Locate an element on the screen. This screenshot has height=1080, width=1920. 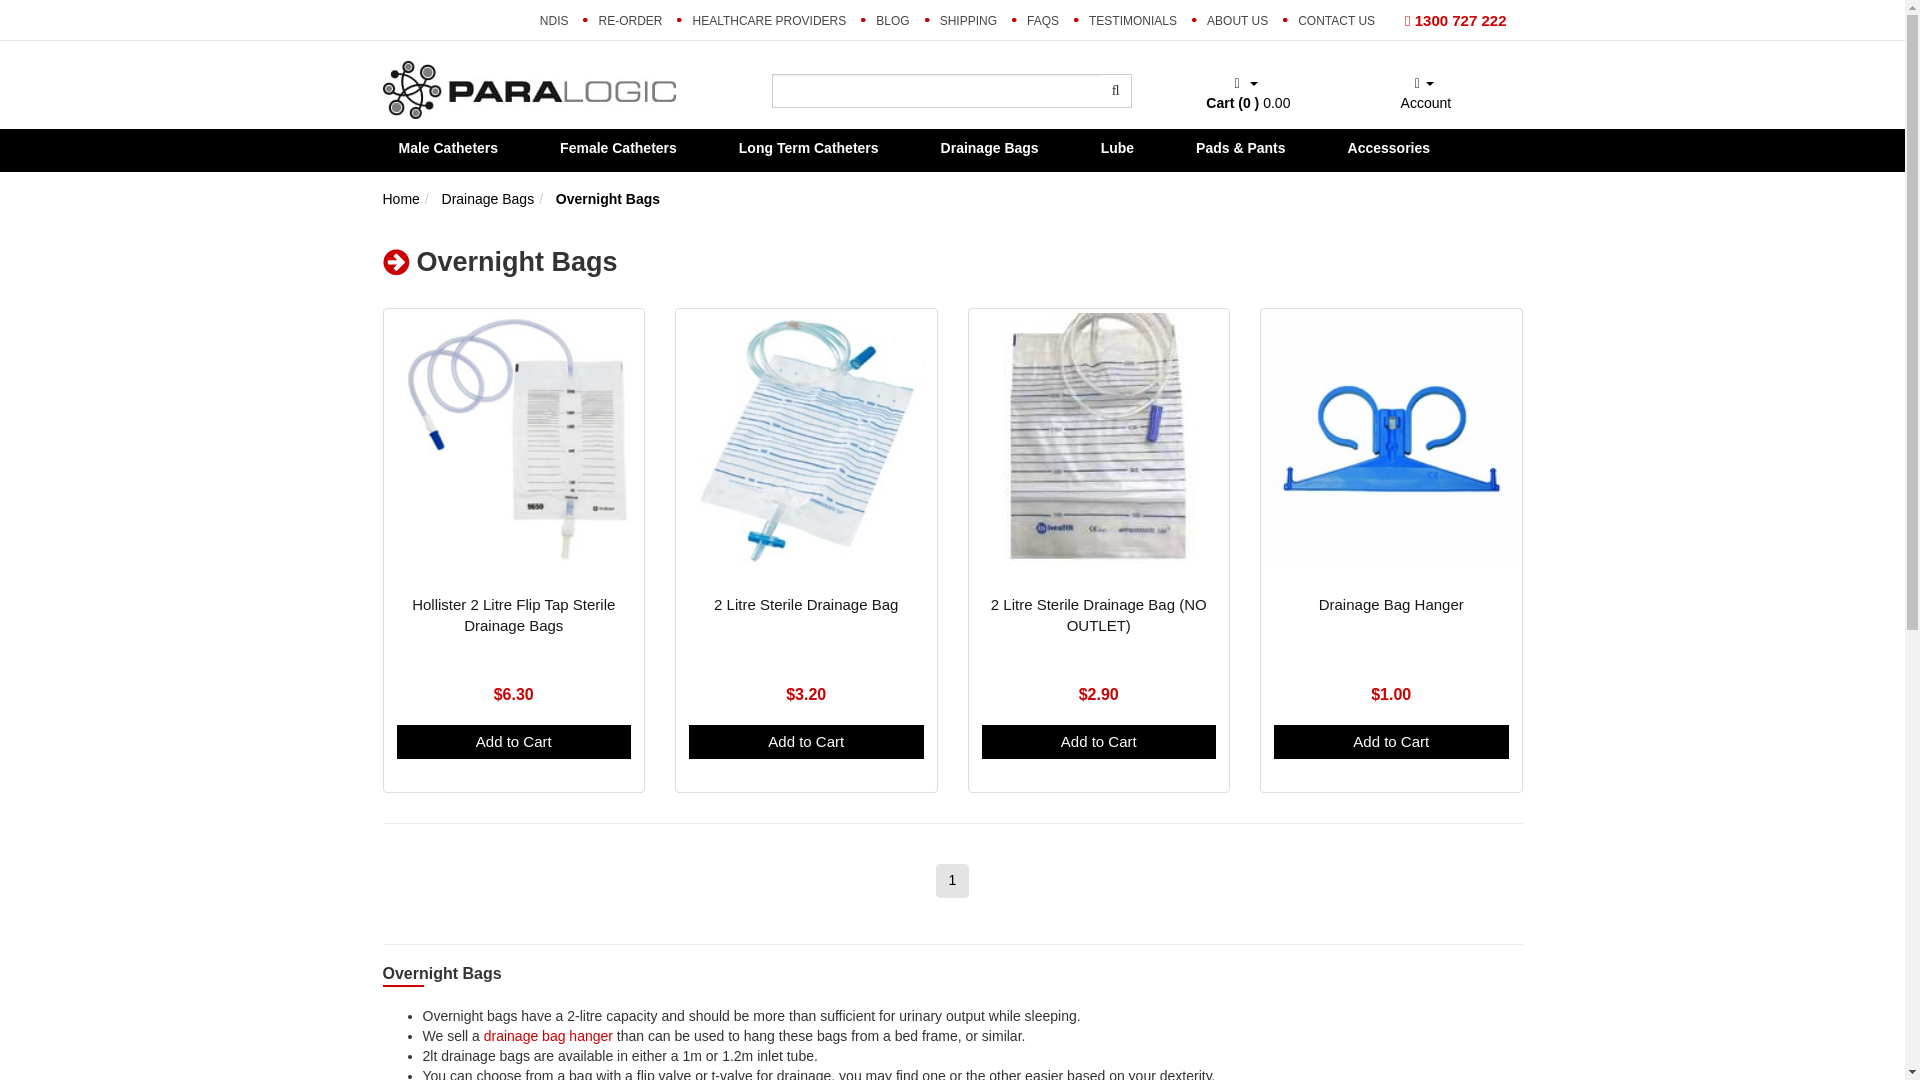
Drainage Bag Hanger is located at coordinates (1391, 604).